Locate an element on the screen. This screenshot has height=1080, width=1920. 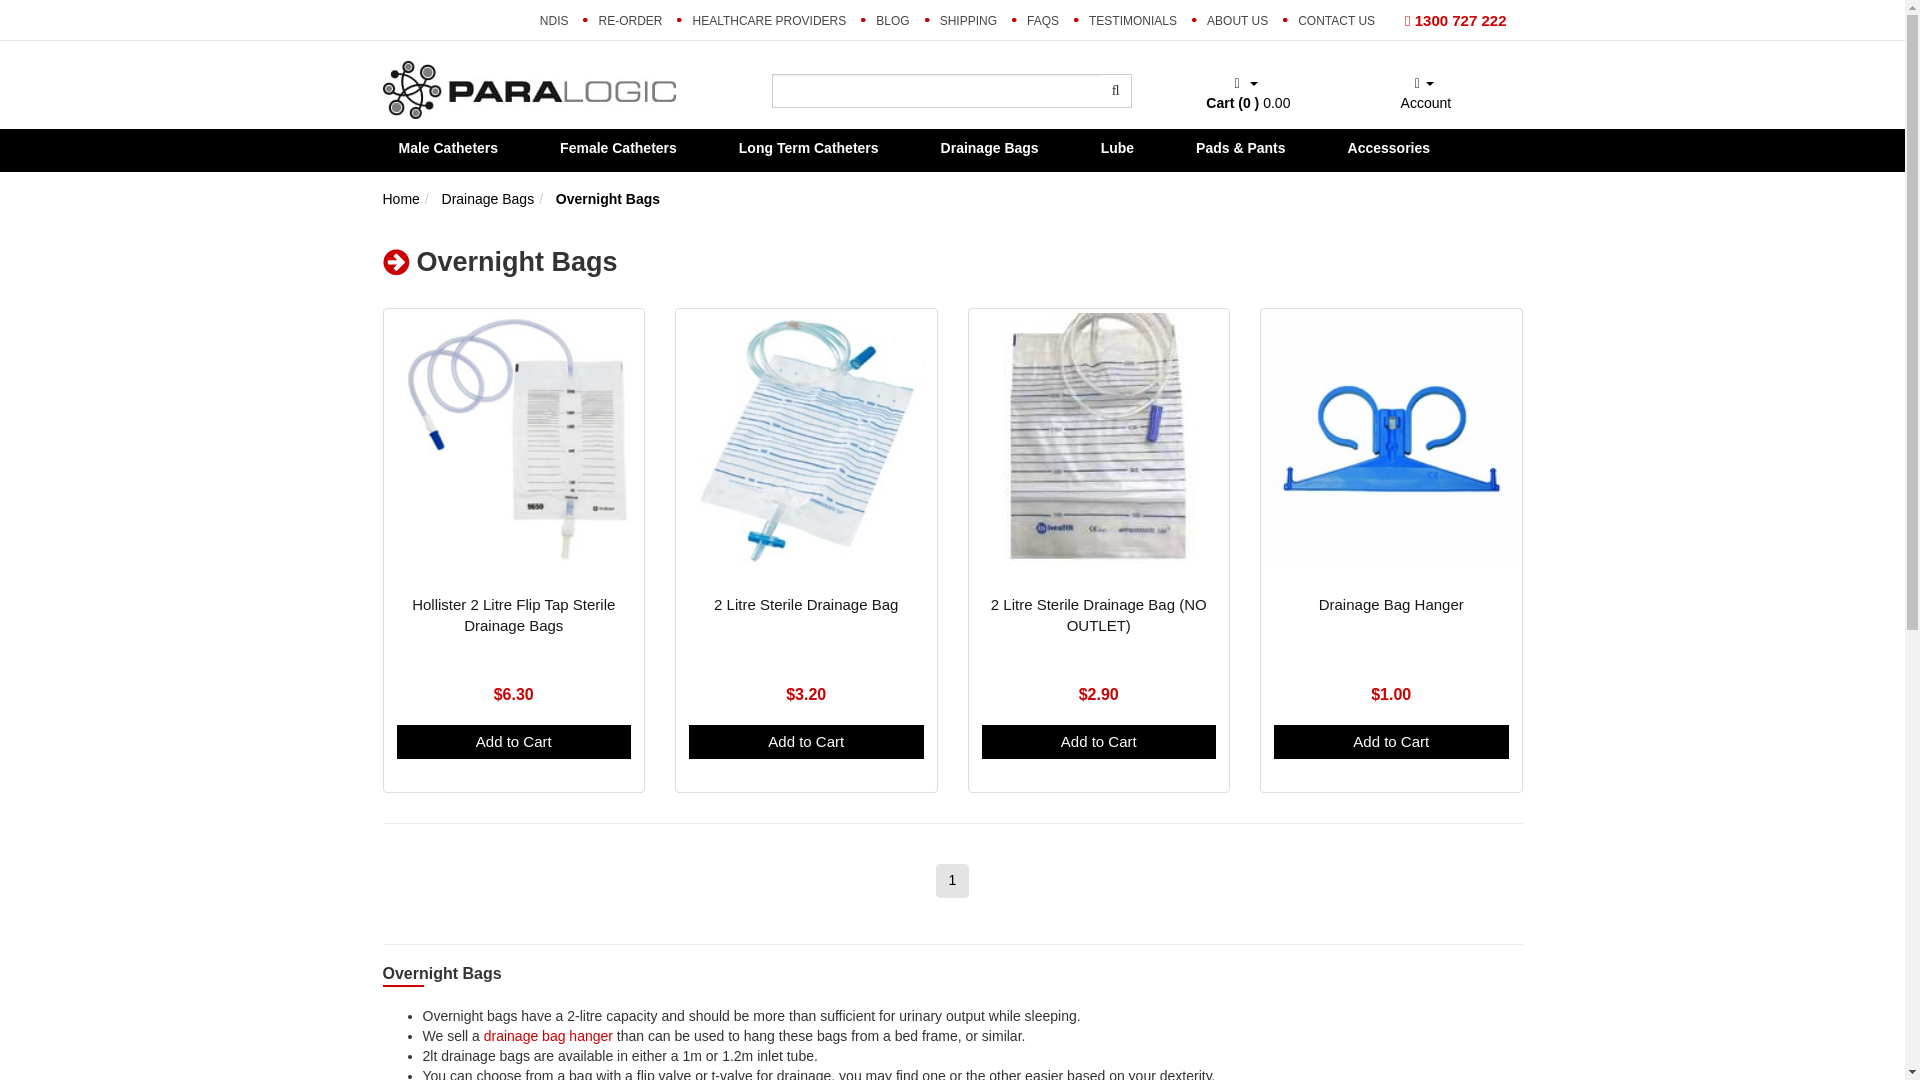
Drainage Bag Hanger is located at coordinates (1391, 604).